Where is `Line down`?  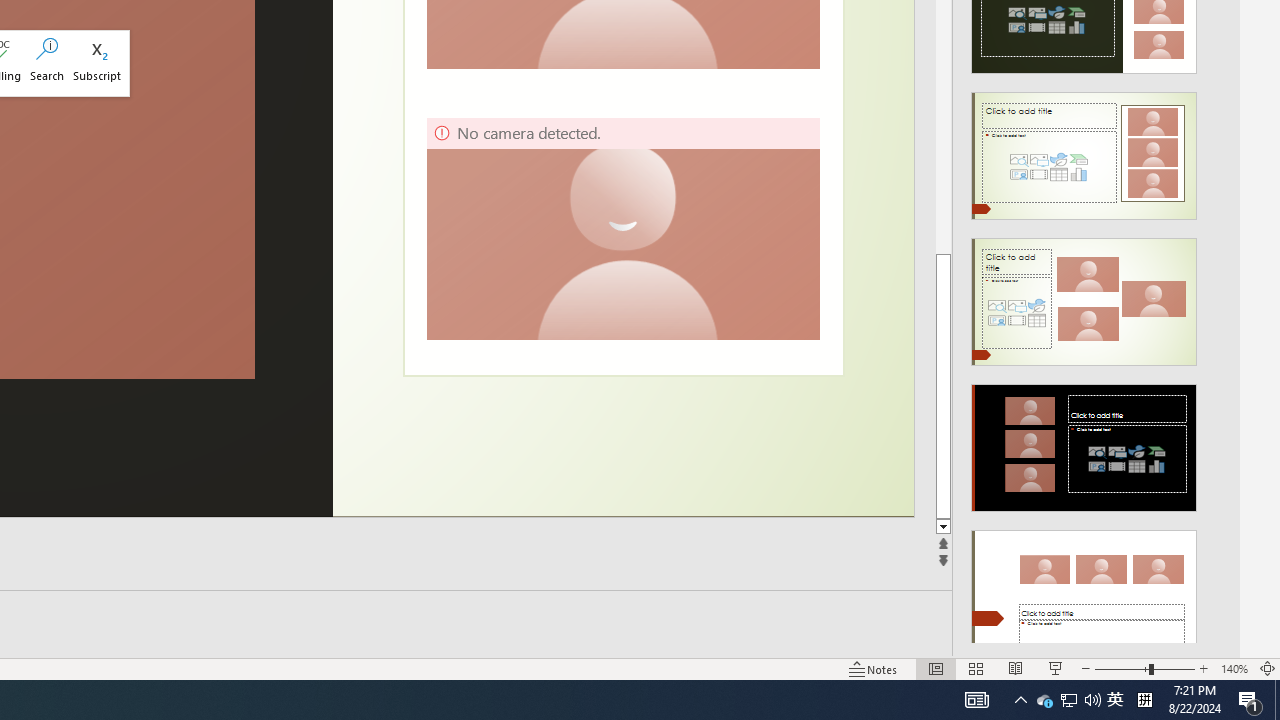
Line down is located at coordinates (943, 527).